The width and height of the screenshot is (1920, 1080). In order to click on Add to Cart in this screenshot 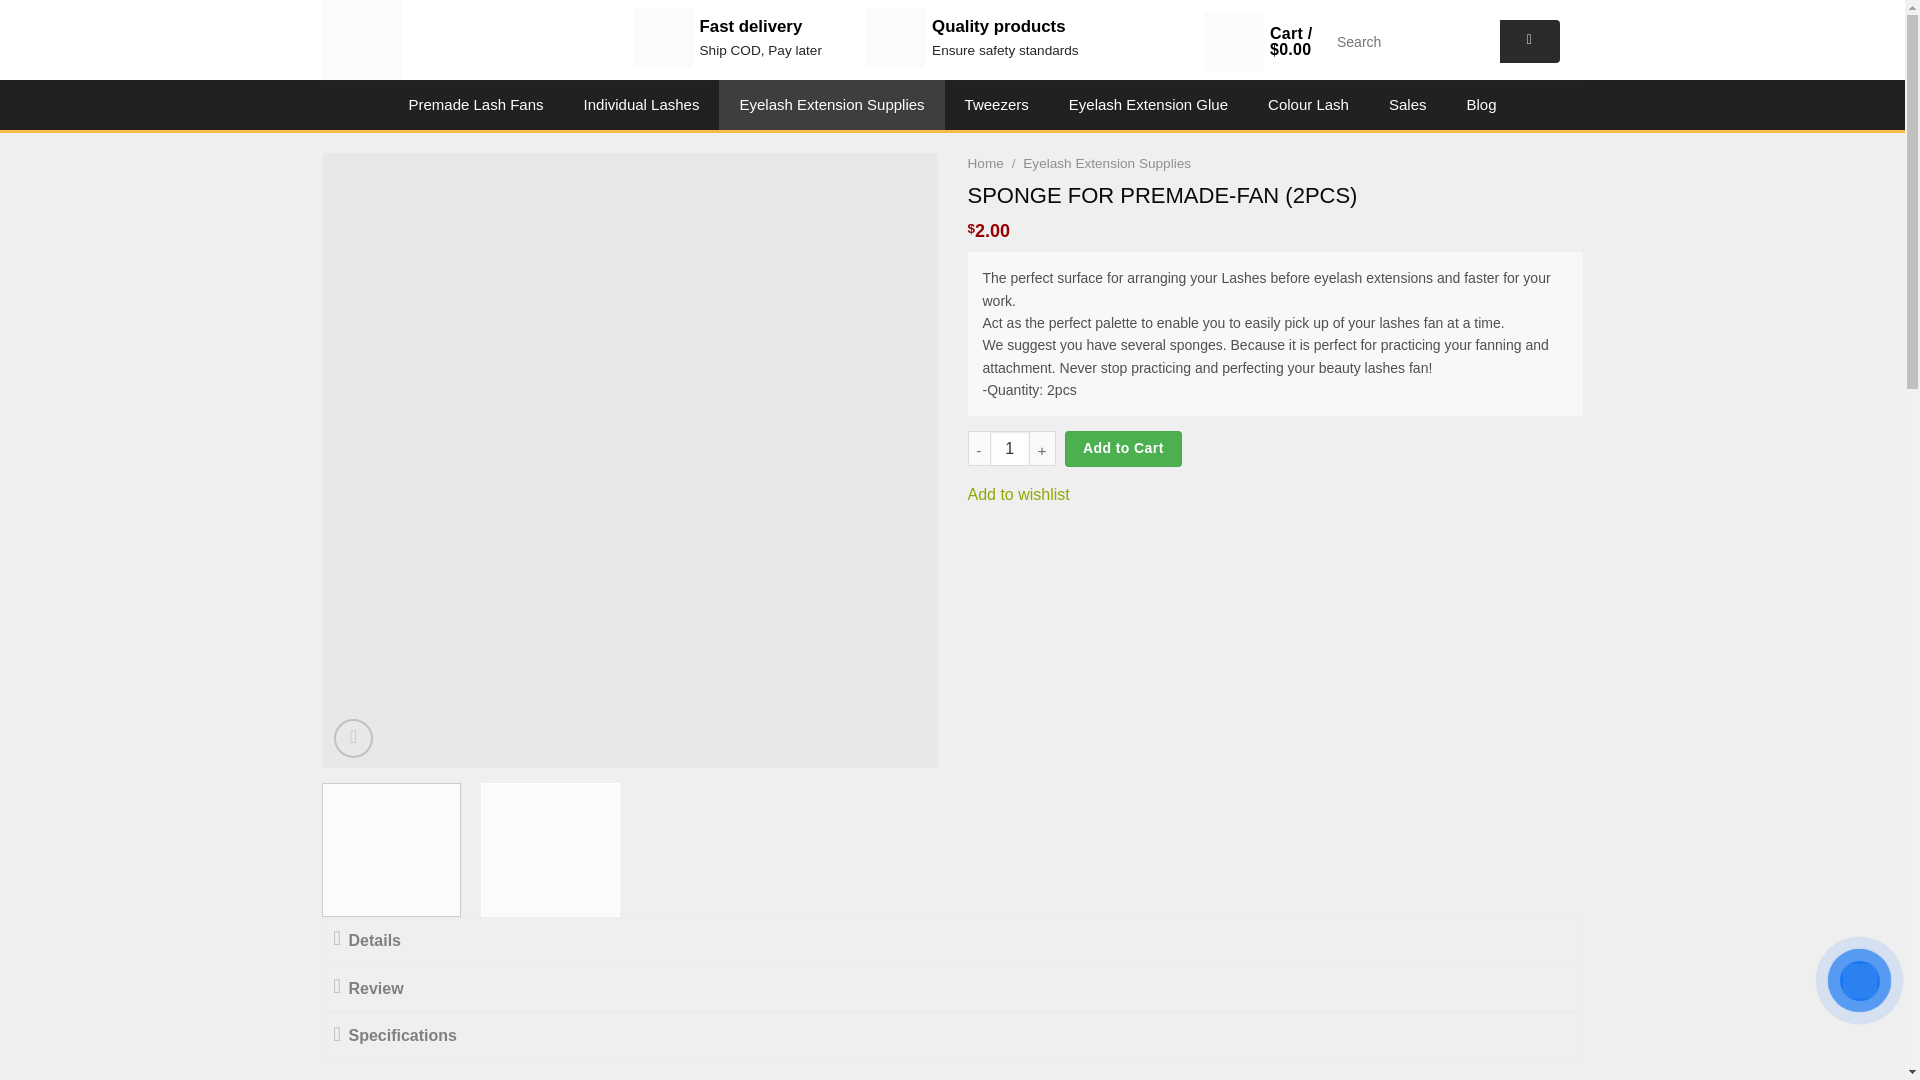, I will do `click(1122, 448)`.